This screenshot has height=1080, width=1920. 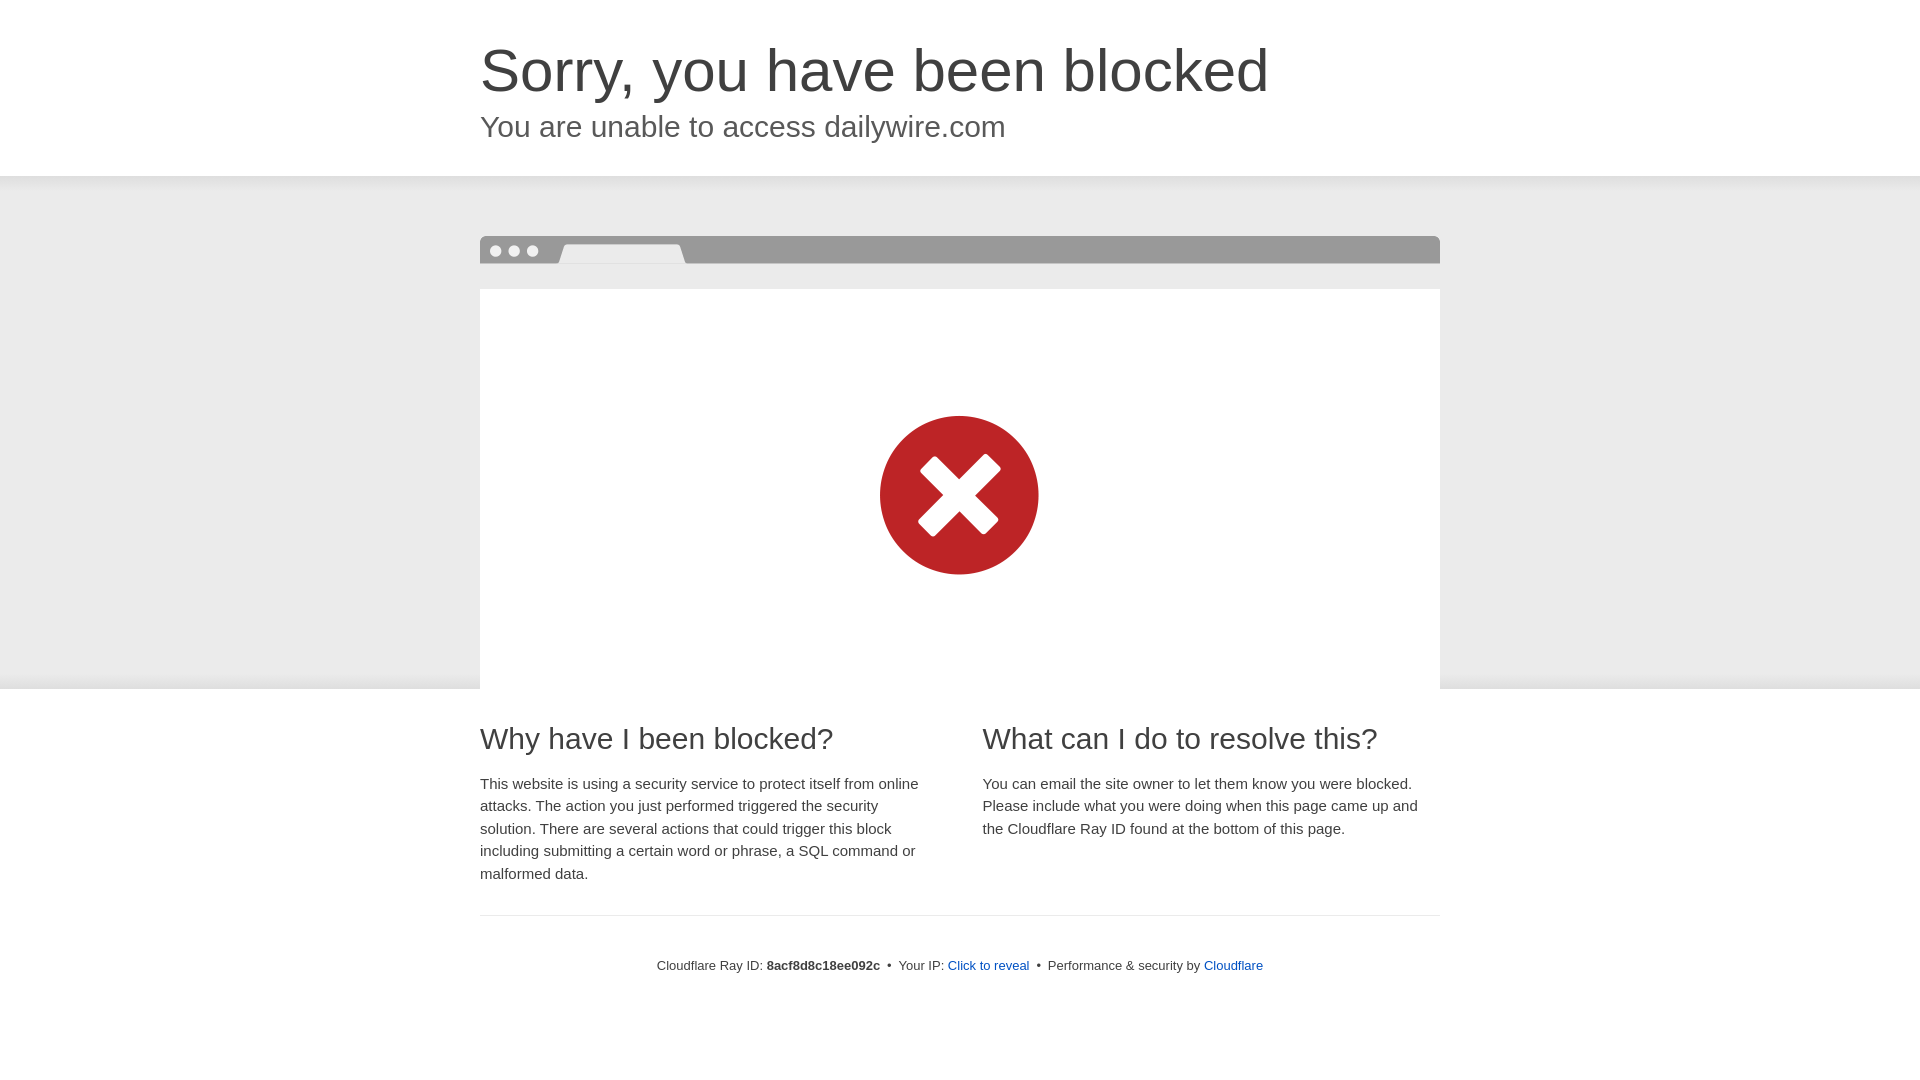 I want to click on Cloudflare, so click(x=1233, y=965).